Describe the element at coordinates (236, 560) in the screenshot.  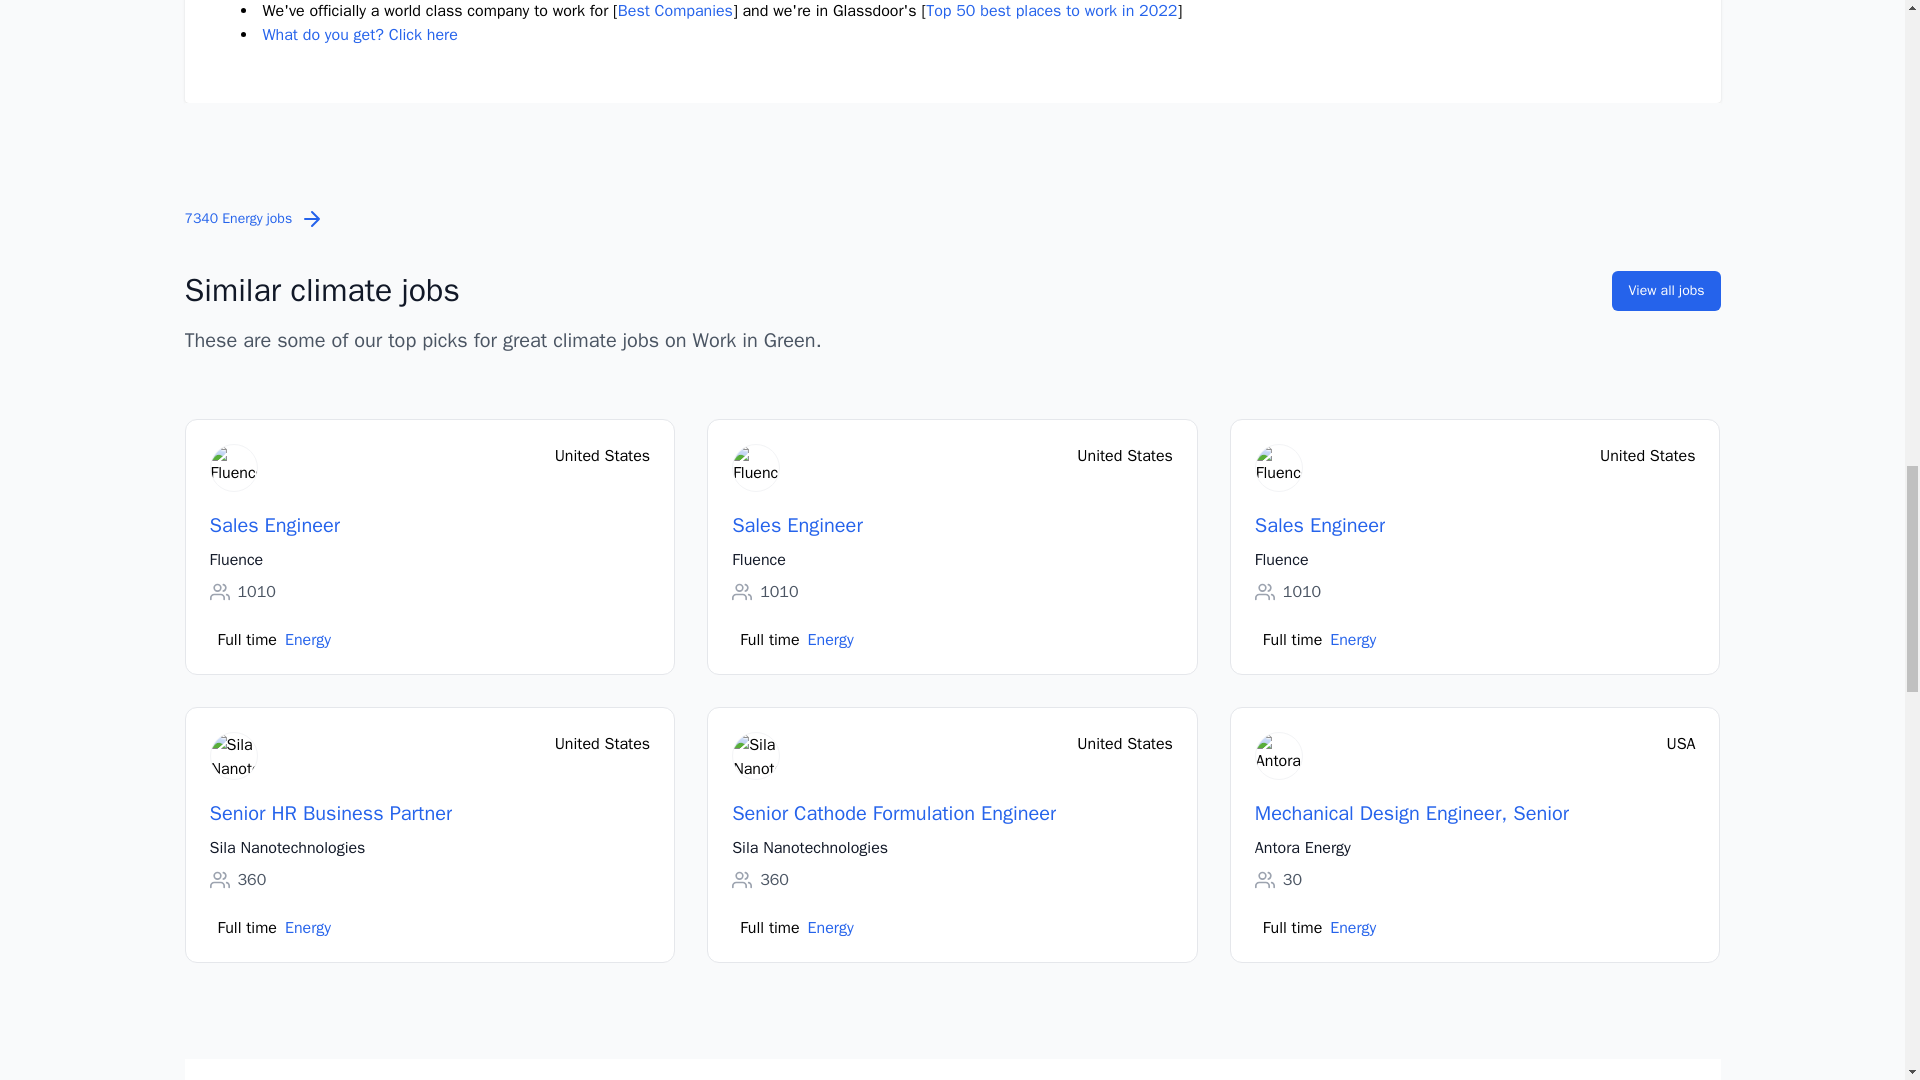
I see `Fluence` at that location.